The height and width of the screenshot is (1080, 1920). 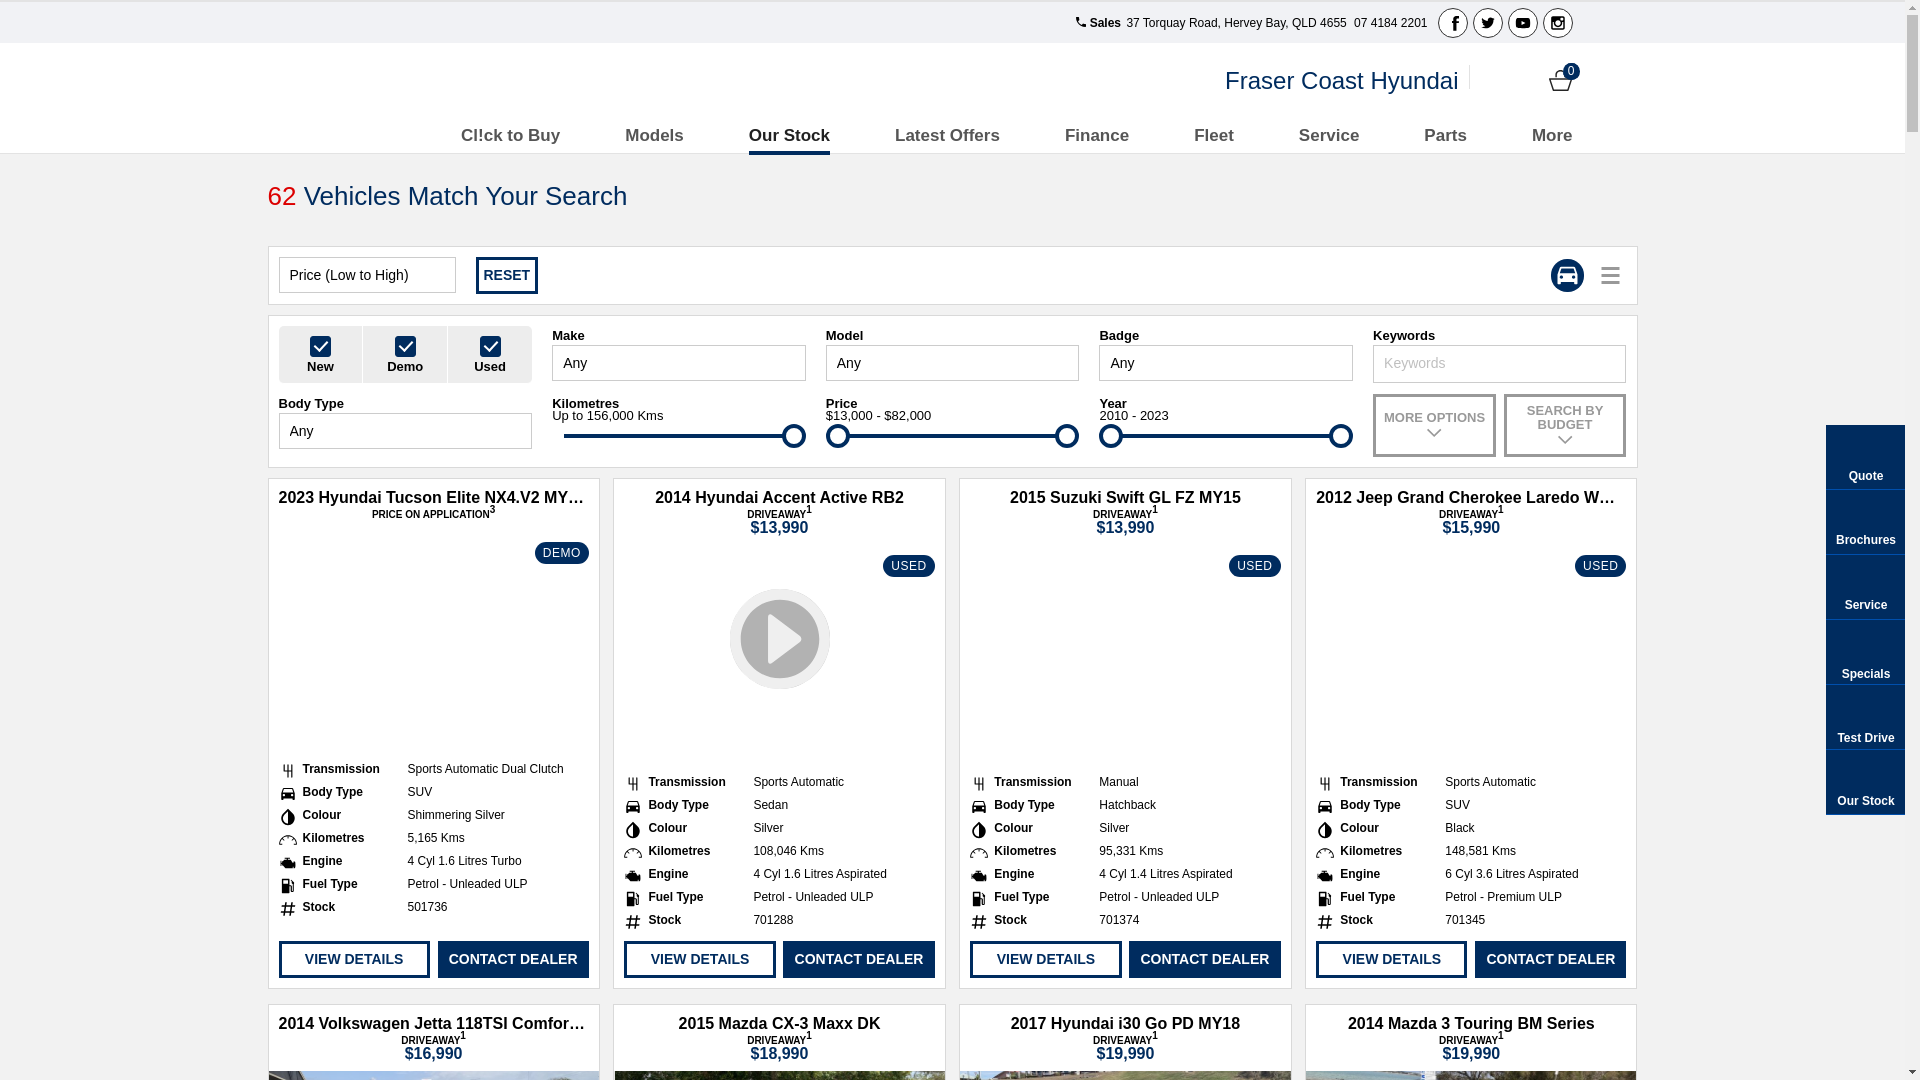 What do you see at coordinates (1214, 136) in the screenshot?
I see `Fleet` at bounding box center [1214, 136].